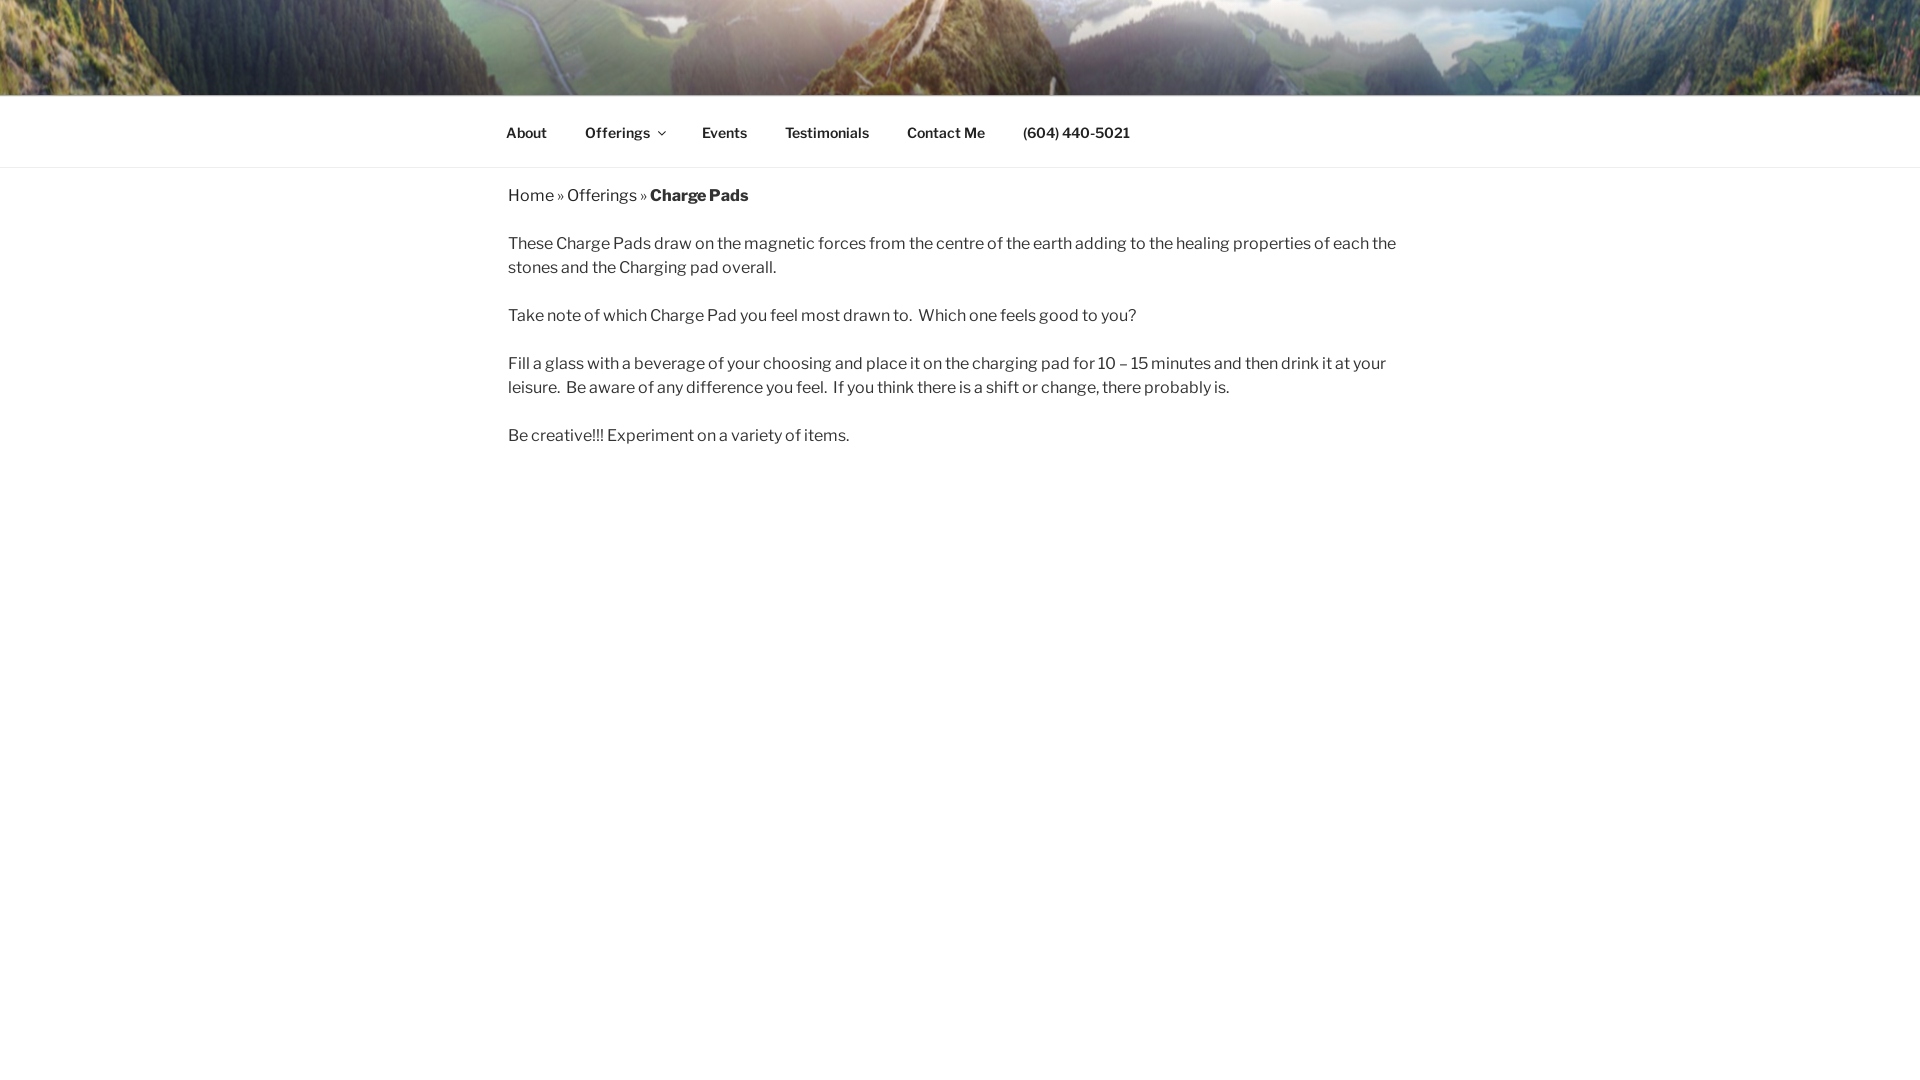 The width and height of the screenshot is (1920, 1080). Describe the element at coordinates (624, 132) in the screenshot. I see `Offerings` at that location.